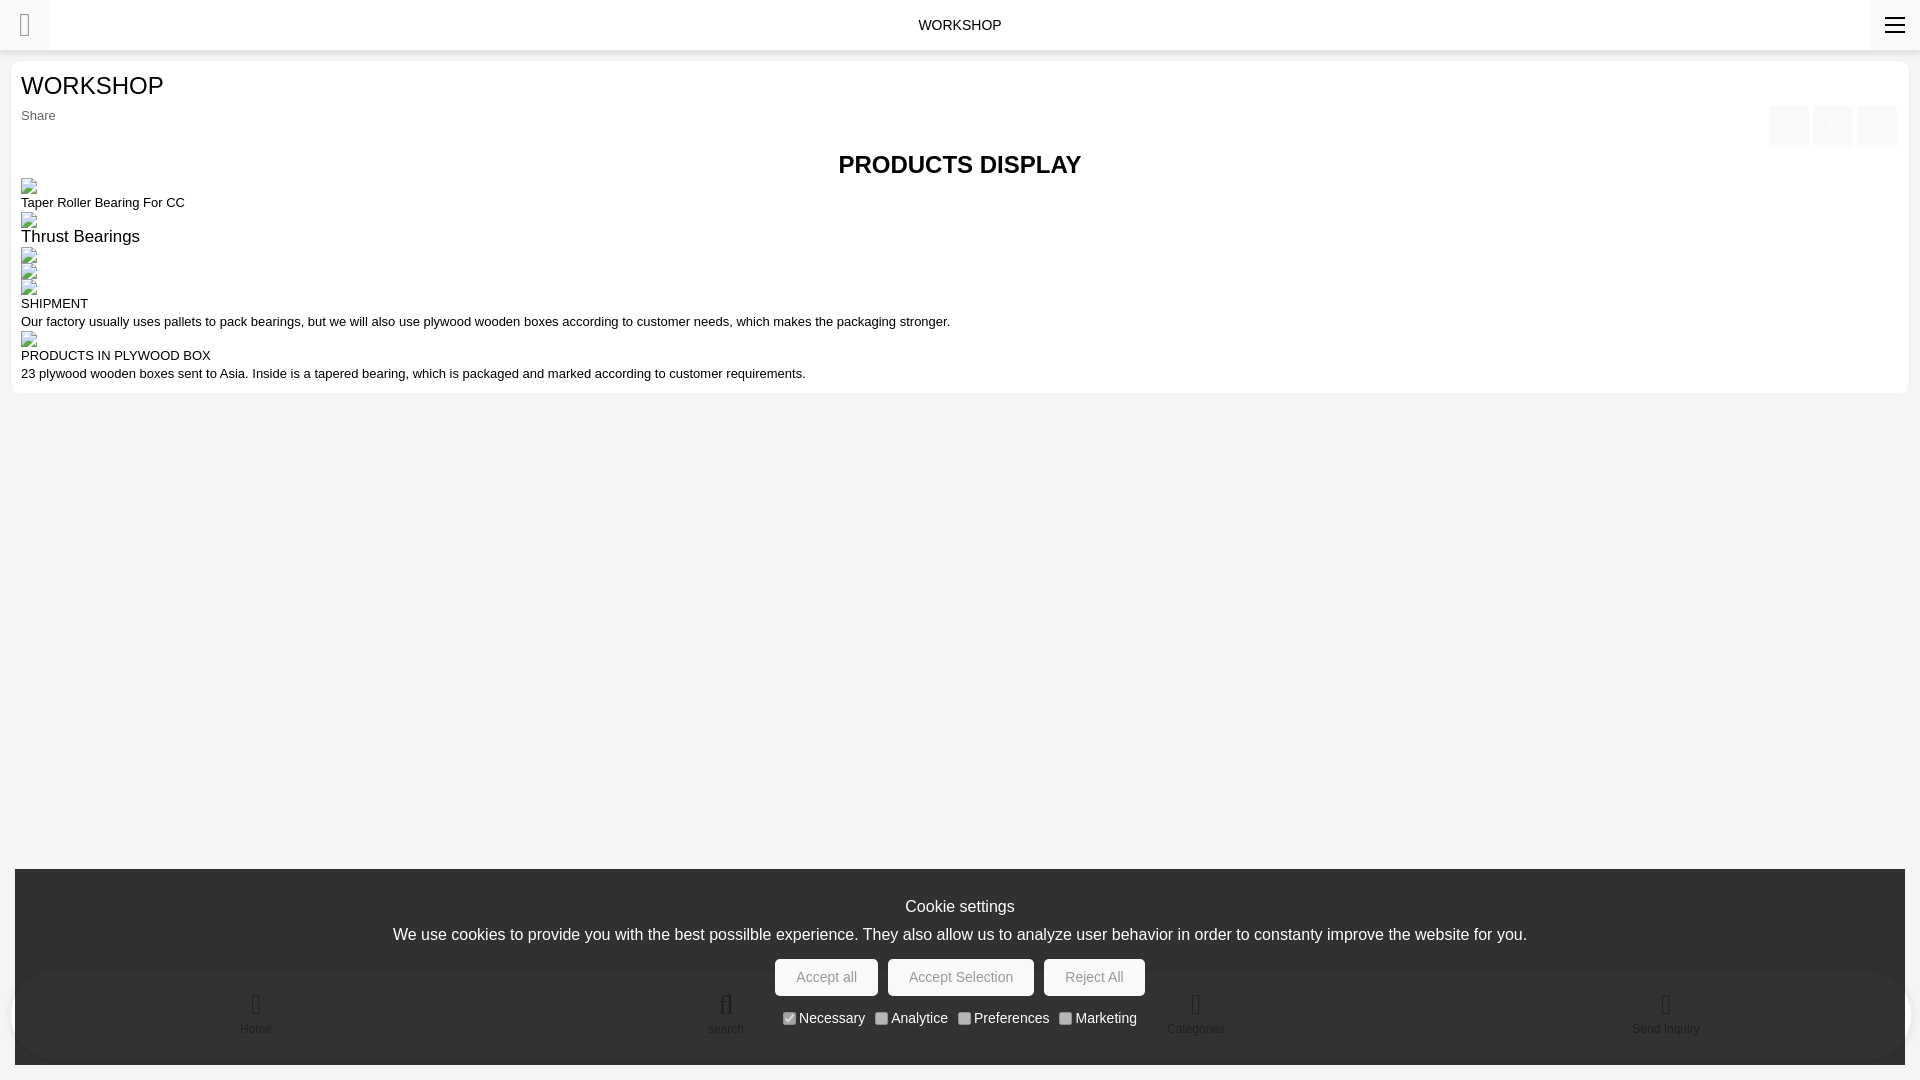 The width and height of the screenshot is (1920, 1080). I want to click on on, so click(1065, 1018).